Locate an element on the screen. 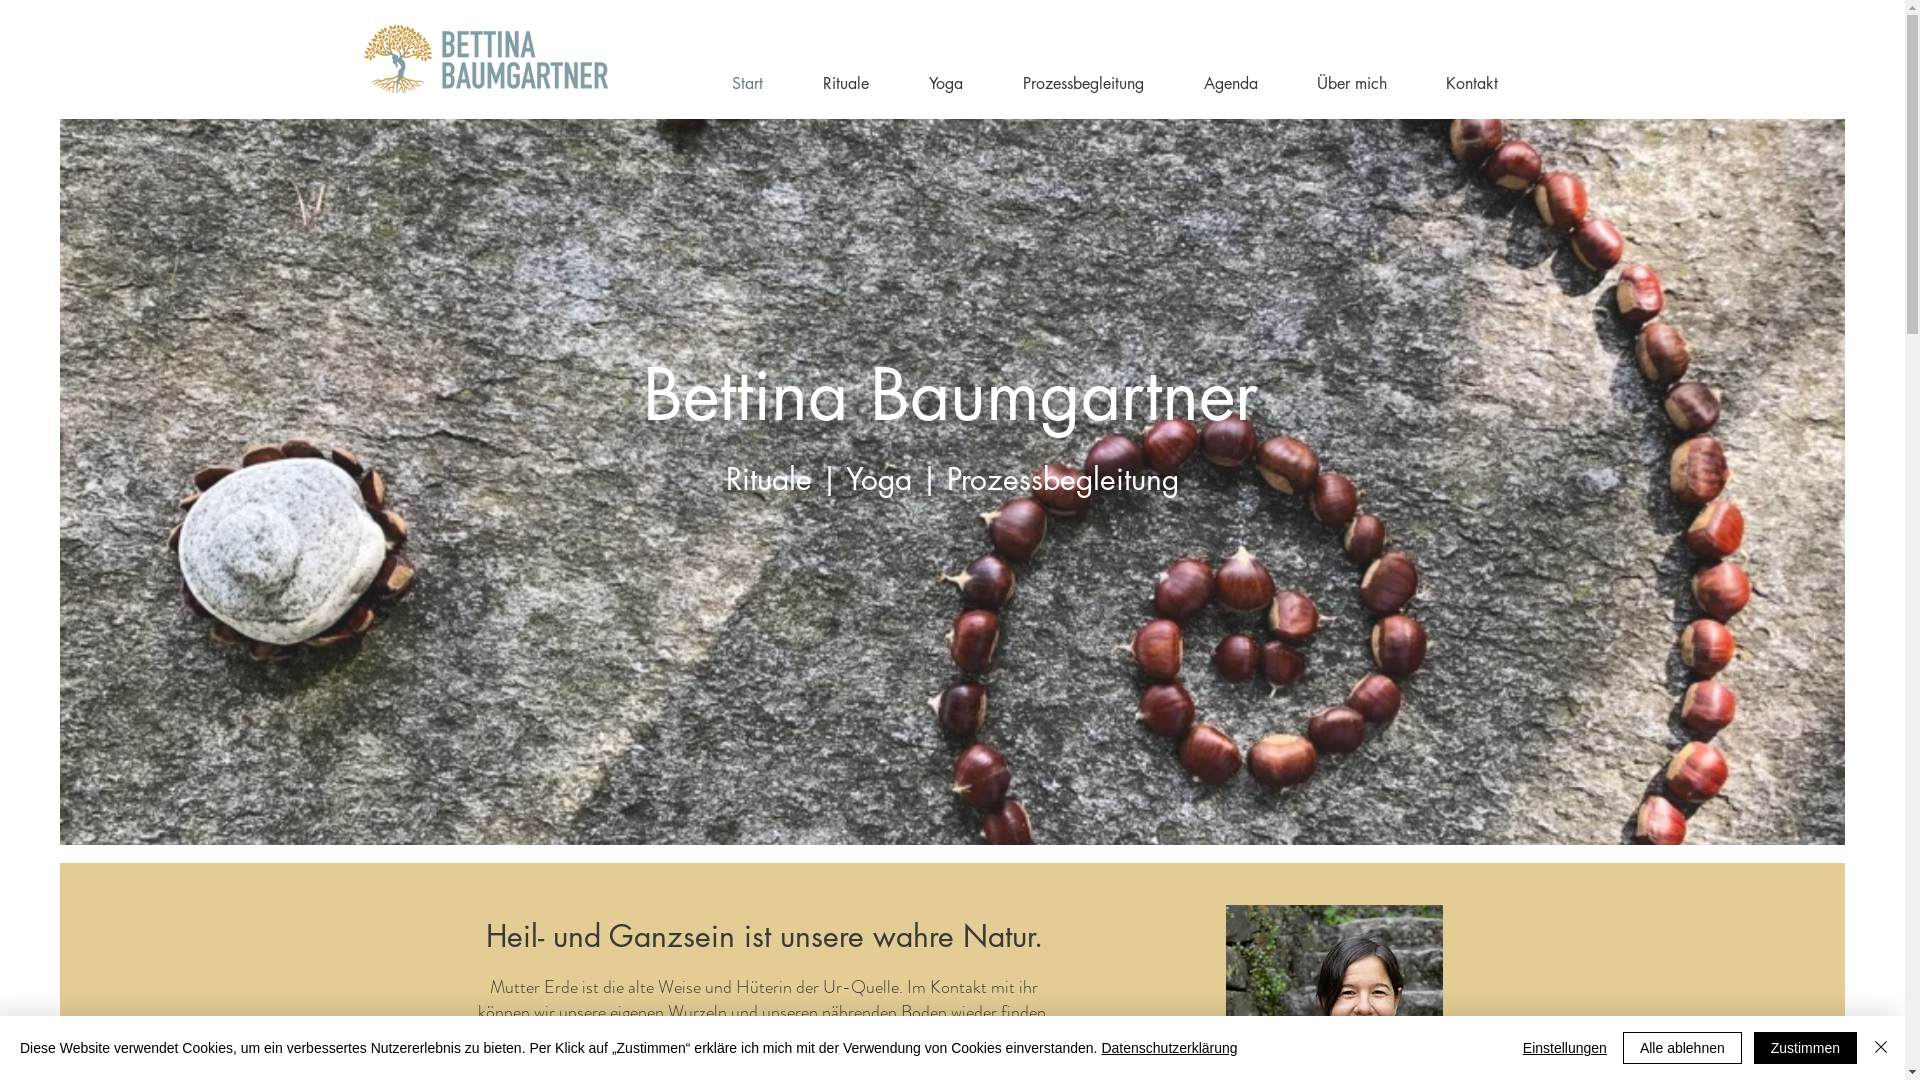 The image size is (1920, 1080). Agenda is located at coordinates (1215, 84).